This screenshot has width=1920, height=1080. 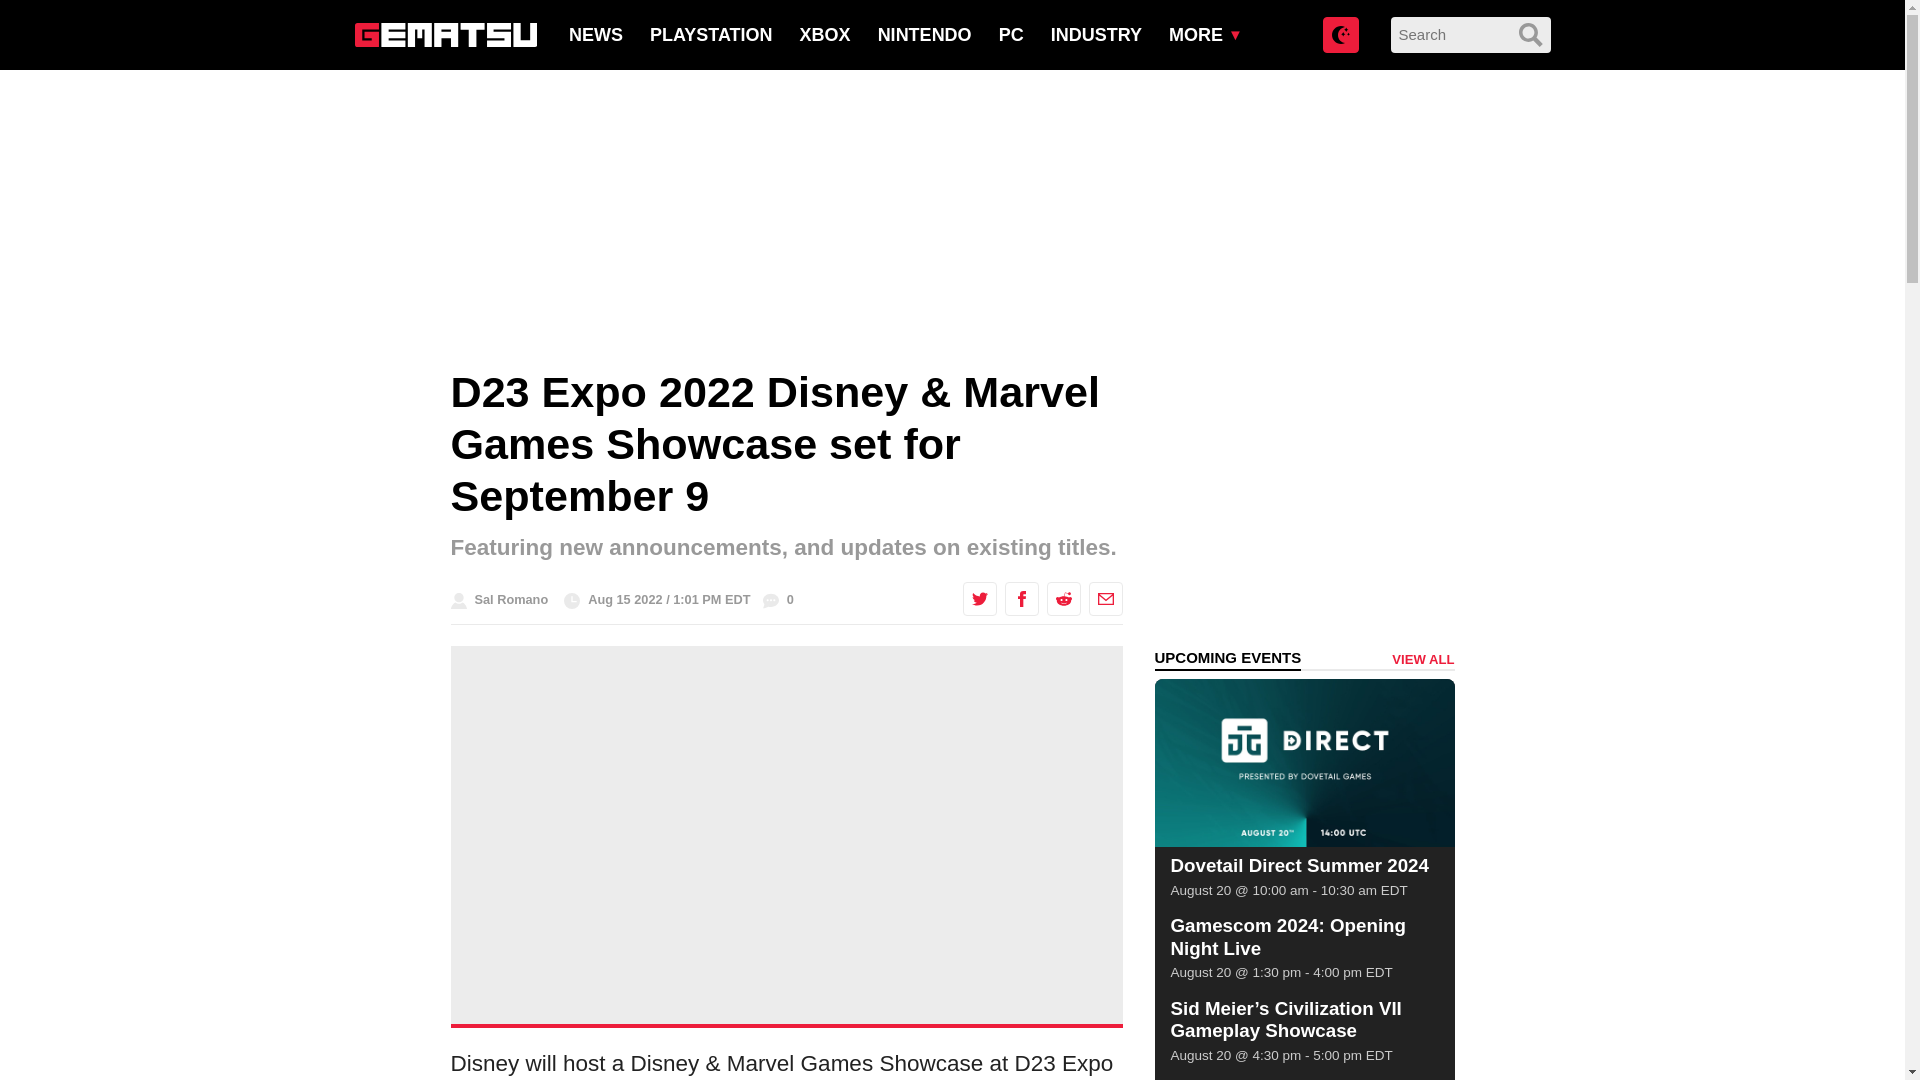 I want to click on XBOX, so click(x=825, y=34).